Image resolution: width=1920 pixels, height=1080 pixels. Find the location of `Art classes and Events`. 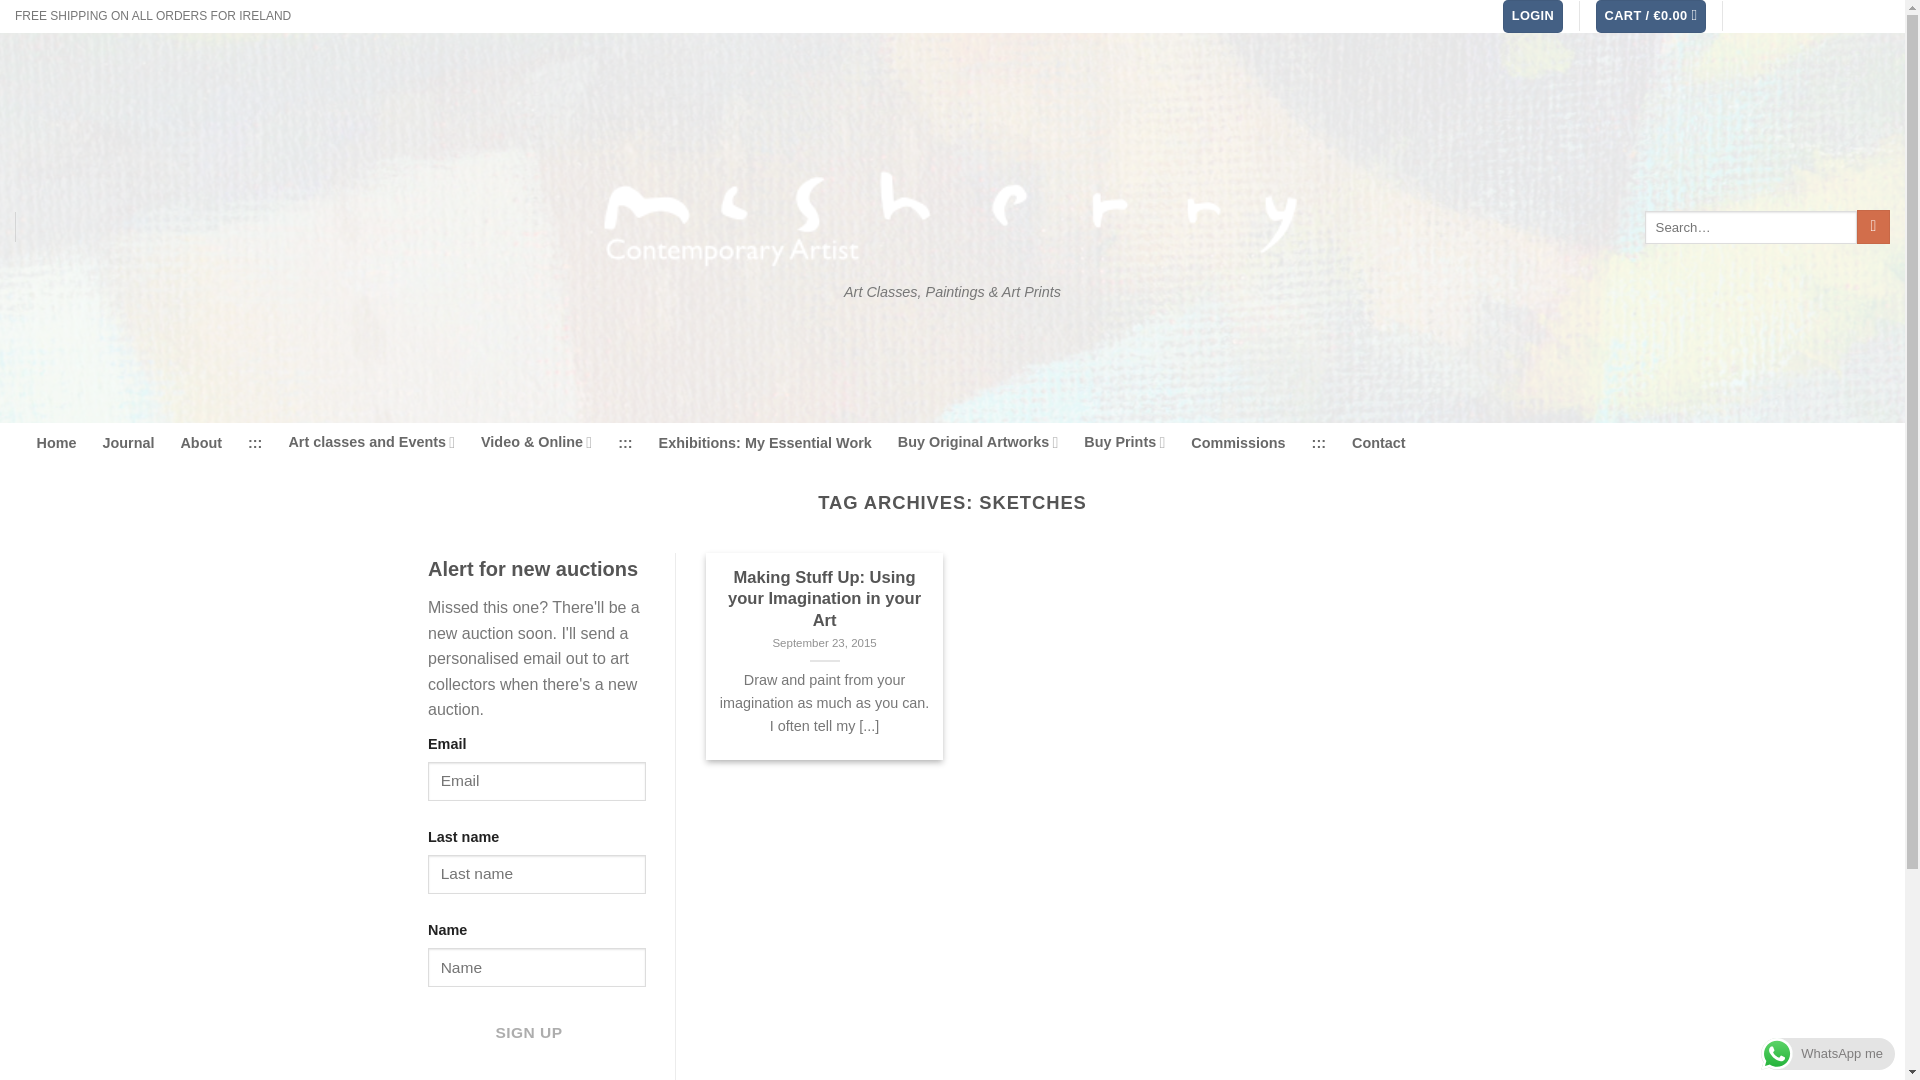

Art classes and Events is located at coordinates (372, 442).